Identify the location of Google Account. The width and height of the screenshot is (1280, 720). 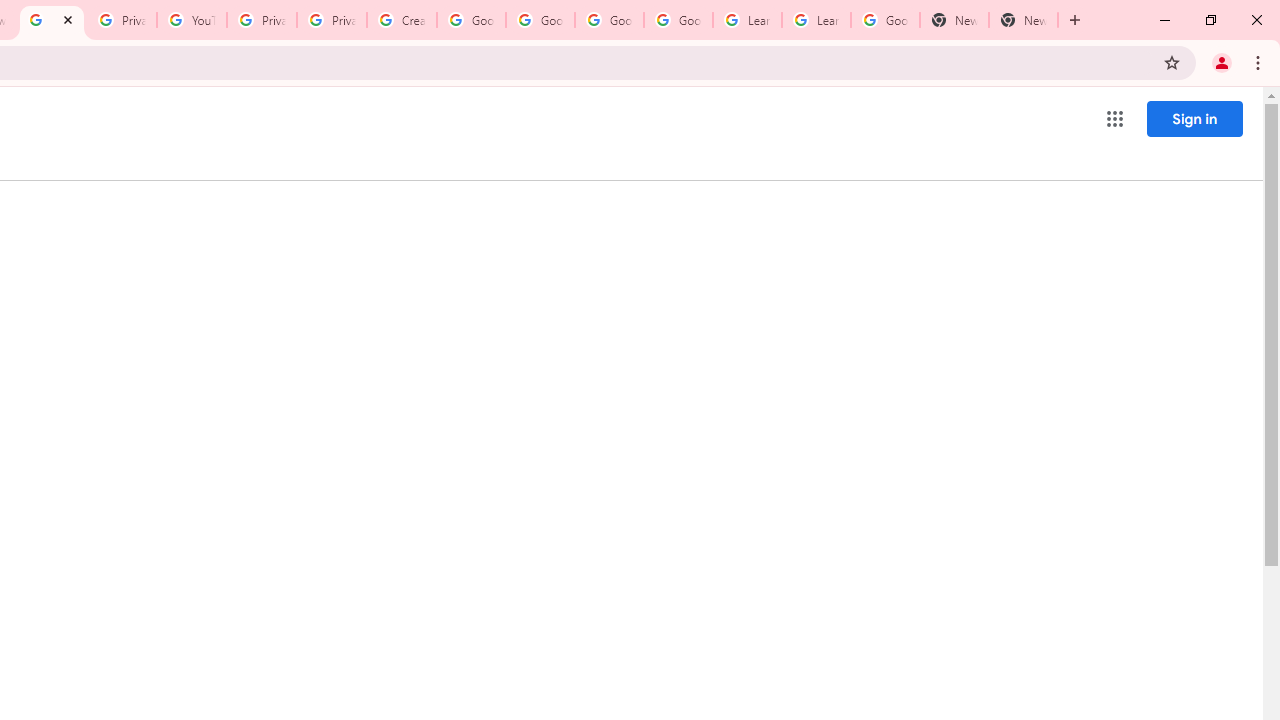
(886, 20).